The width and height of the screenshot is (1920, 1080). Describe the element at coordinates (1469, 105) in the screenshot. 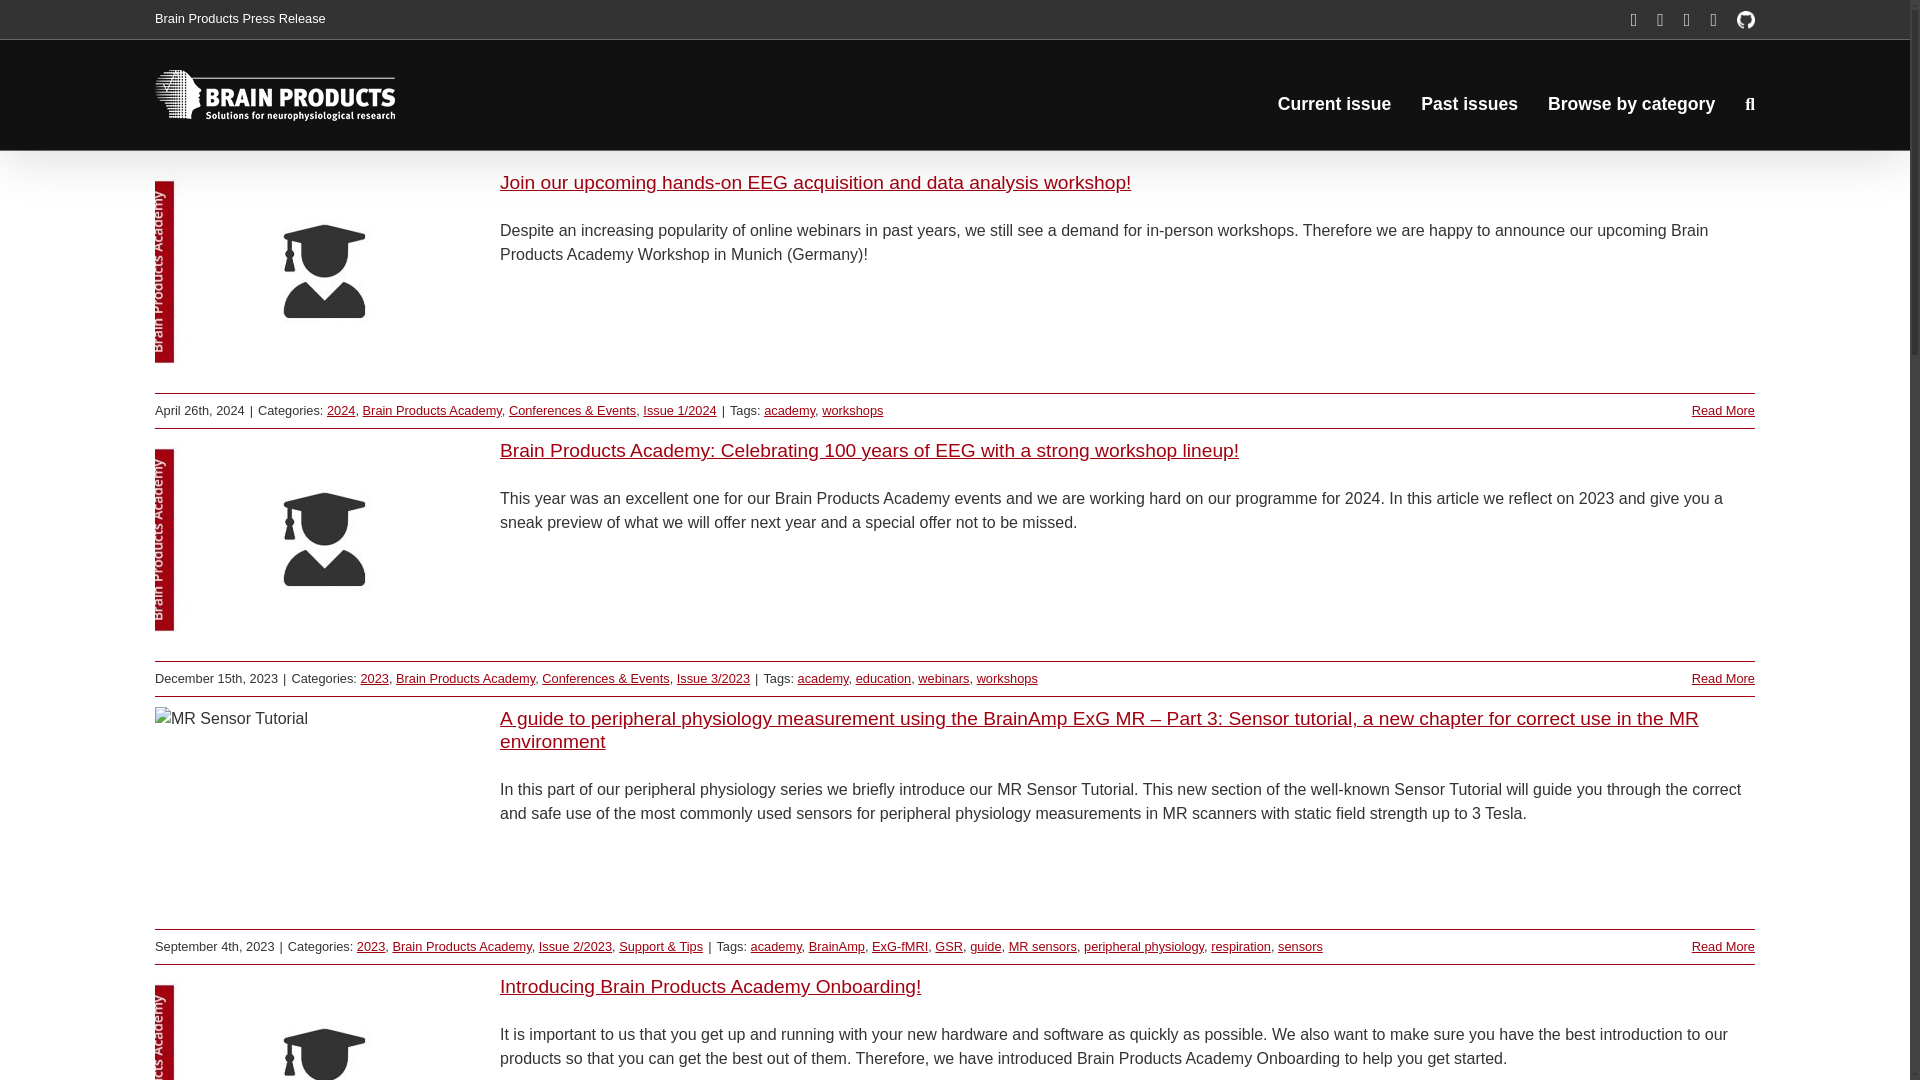

I see `Past issues` at that location.